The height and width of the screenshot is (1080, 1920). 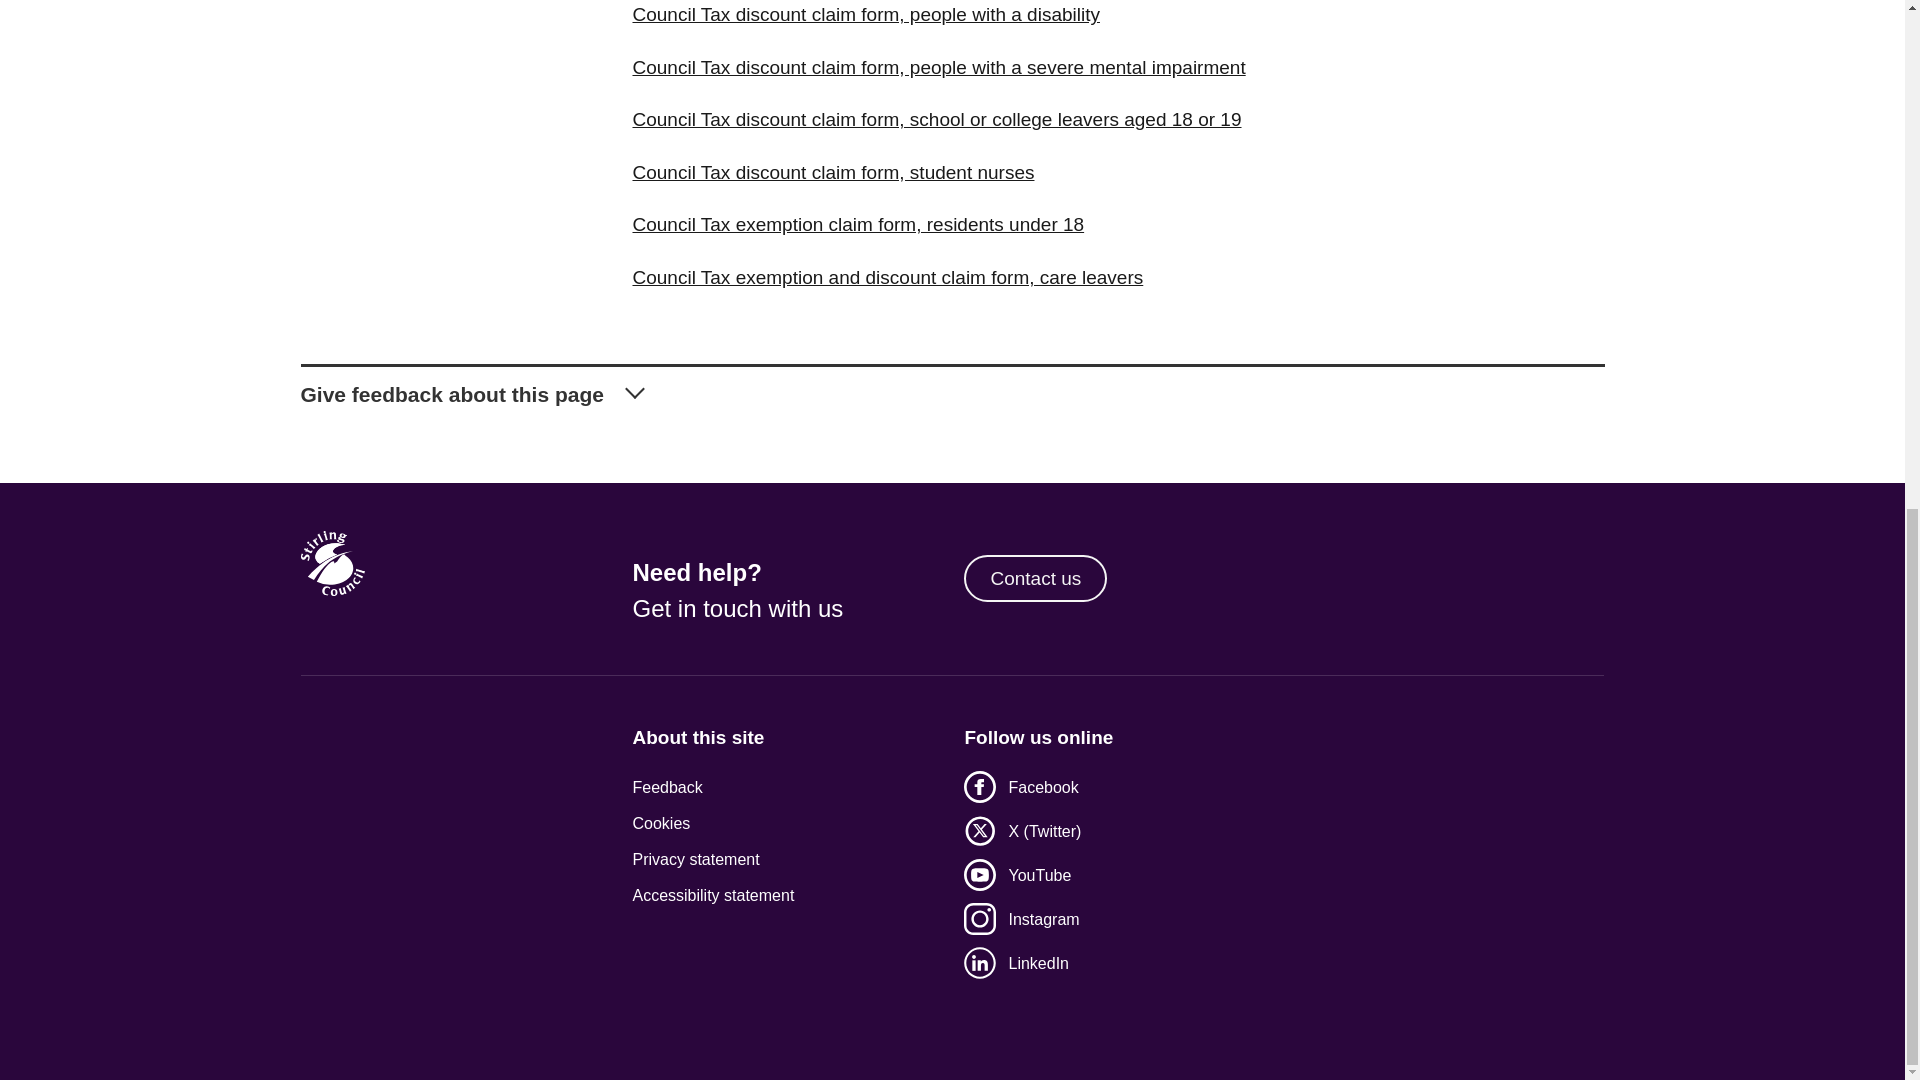 What do you see at coordinates (858, 224) in the screenshot?
I see `Council Tax exemption claim form, residents under 18` at bounding box center [858, 224].